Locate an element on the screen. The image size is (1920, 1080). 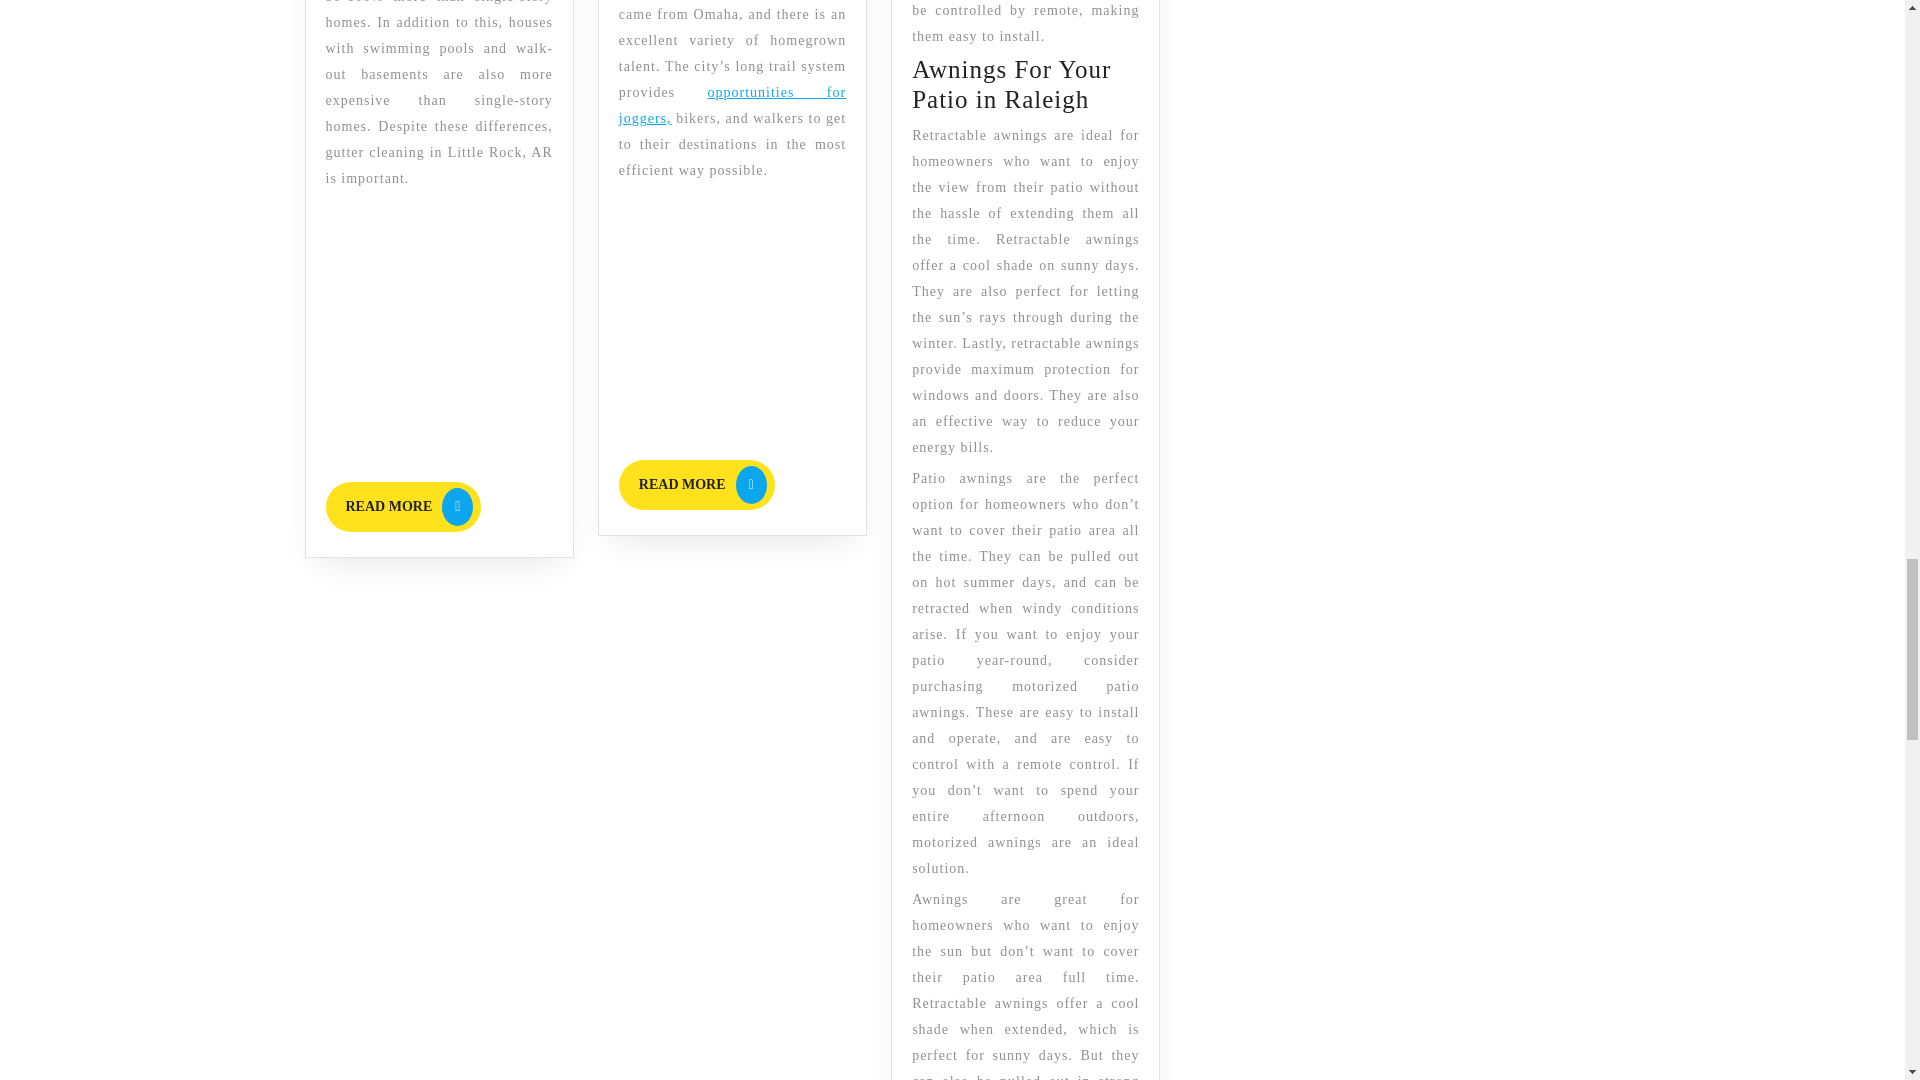
opportunities for joggers, is located at coordinates (404, 506).